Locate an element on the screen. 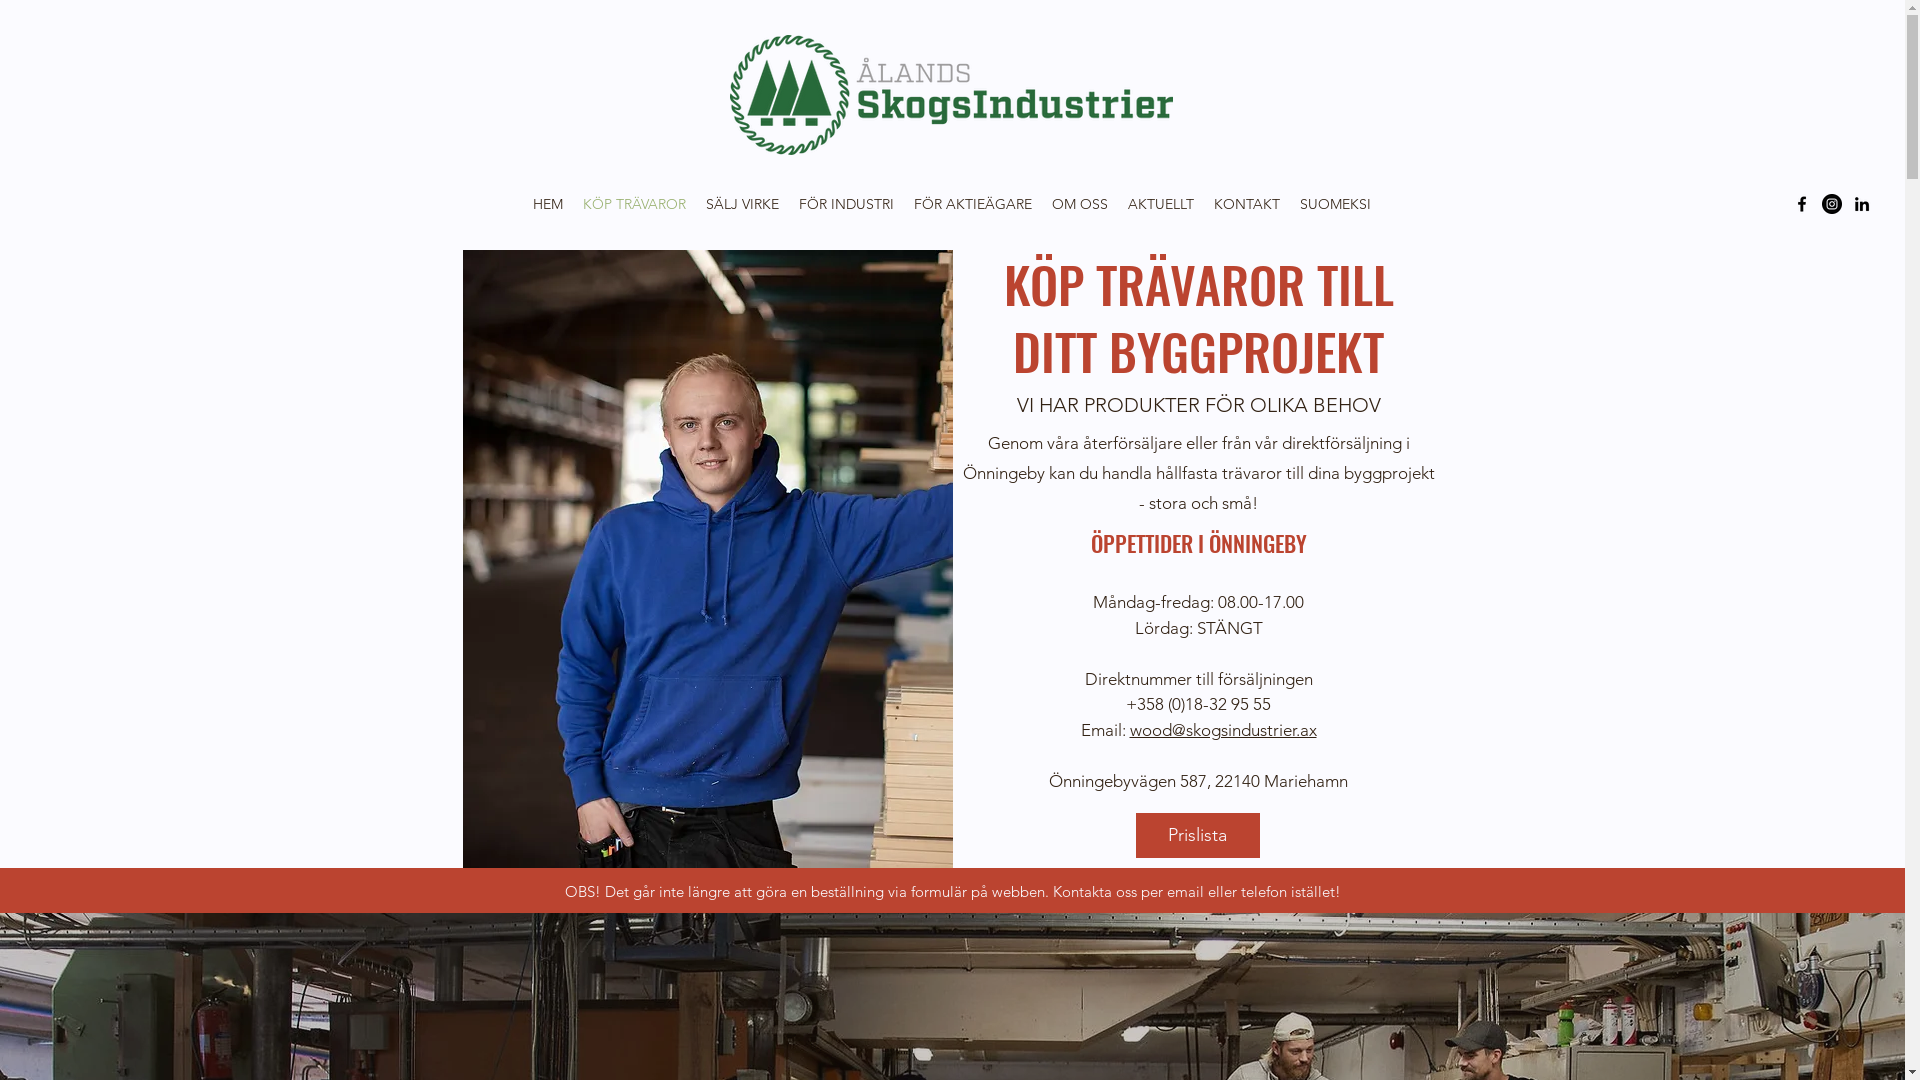 The height and width of the screenshot is (1080, 1920). SUOMEKSI is located at coordinates (1336, 204).